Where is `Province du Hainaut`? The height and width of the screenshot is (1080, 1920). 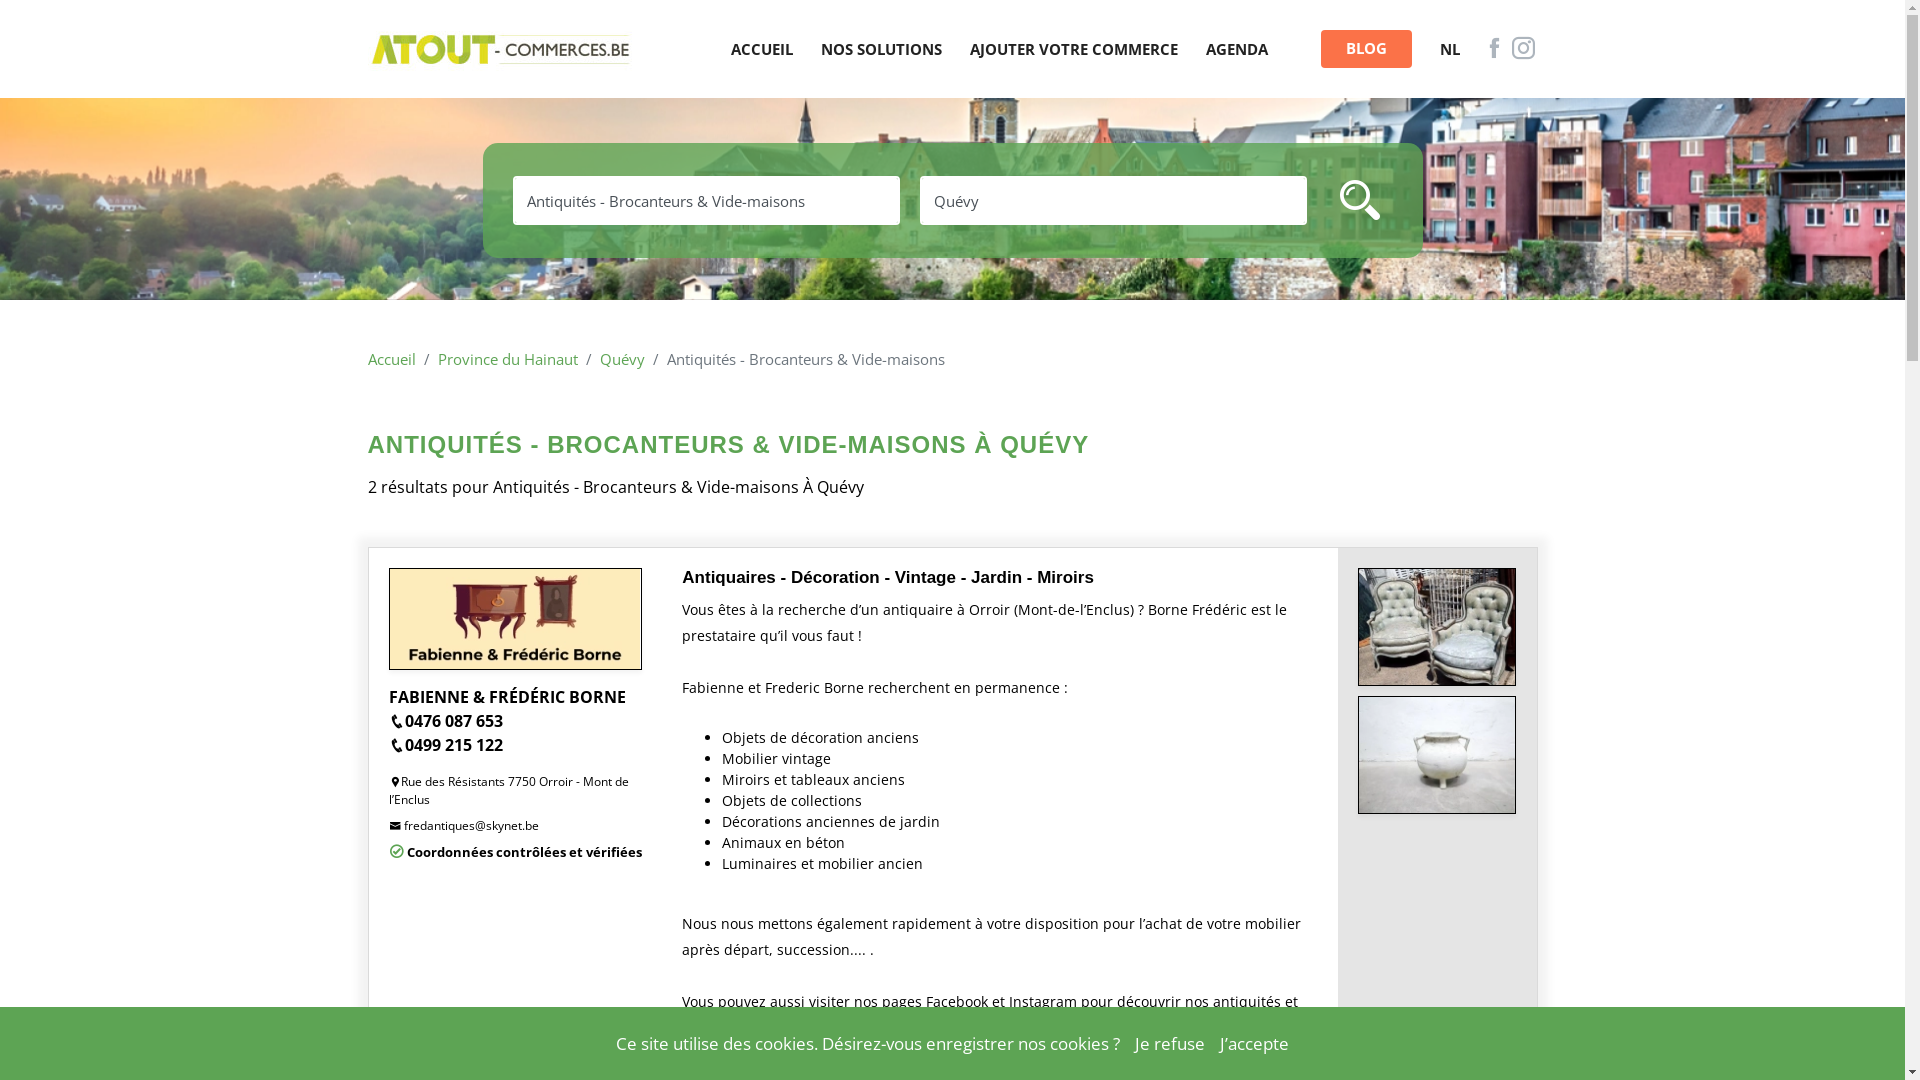 Province du Hainaut is located at coordinates (508, 359).